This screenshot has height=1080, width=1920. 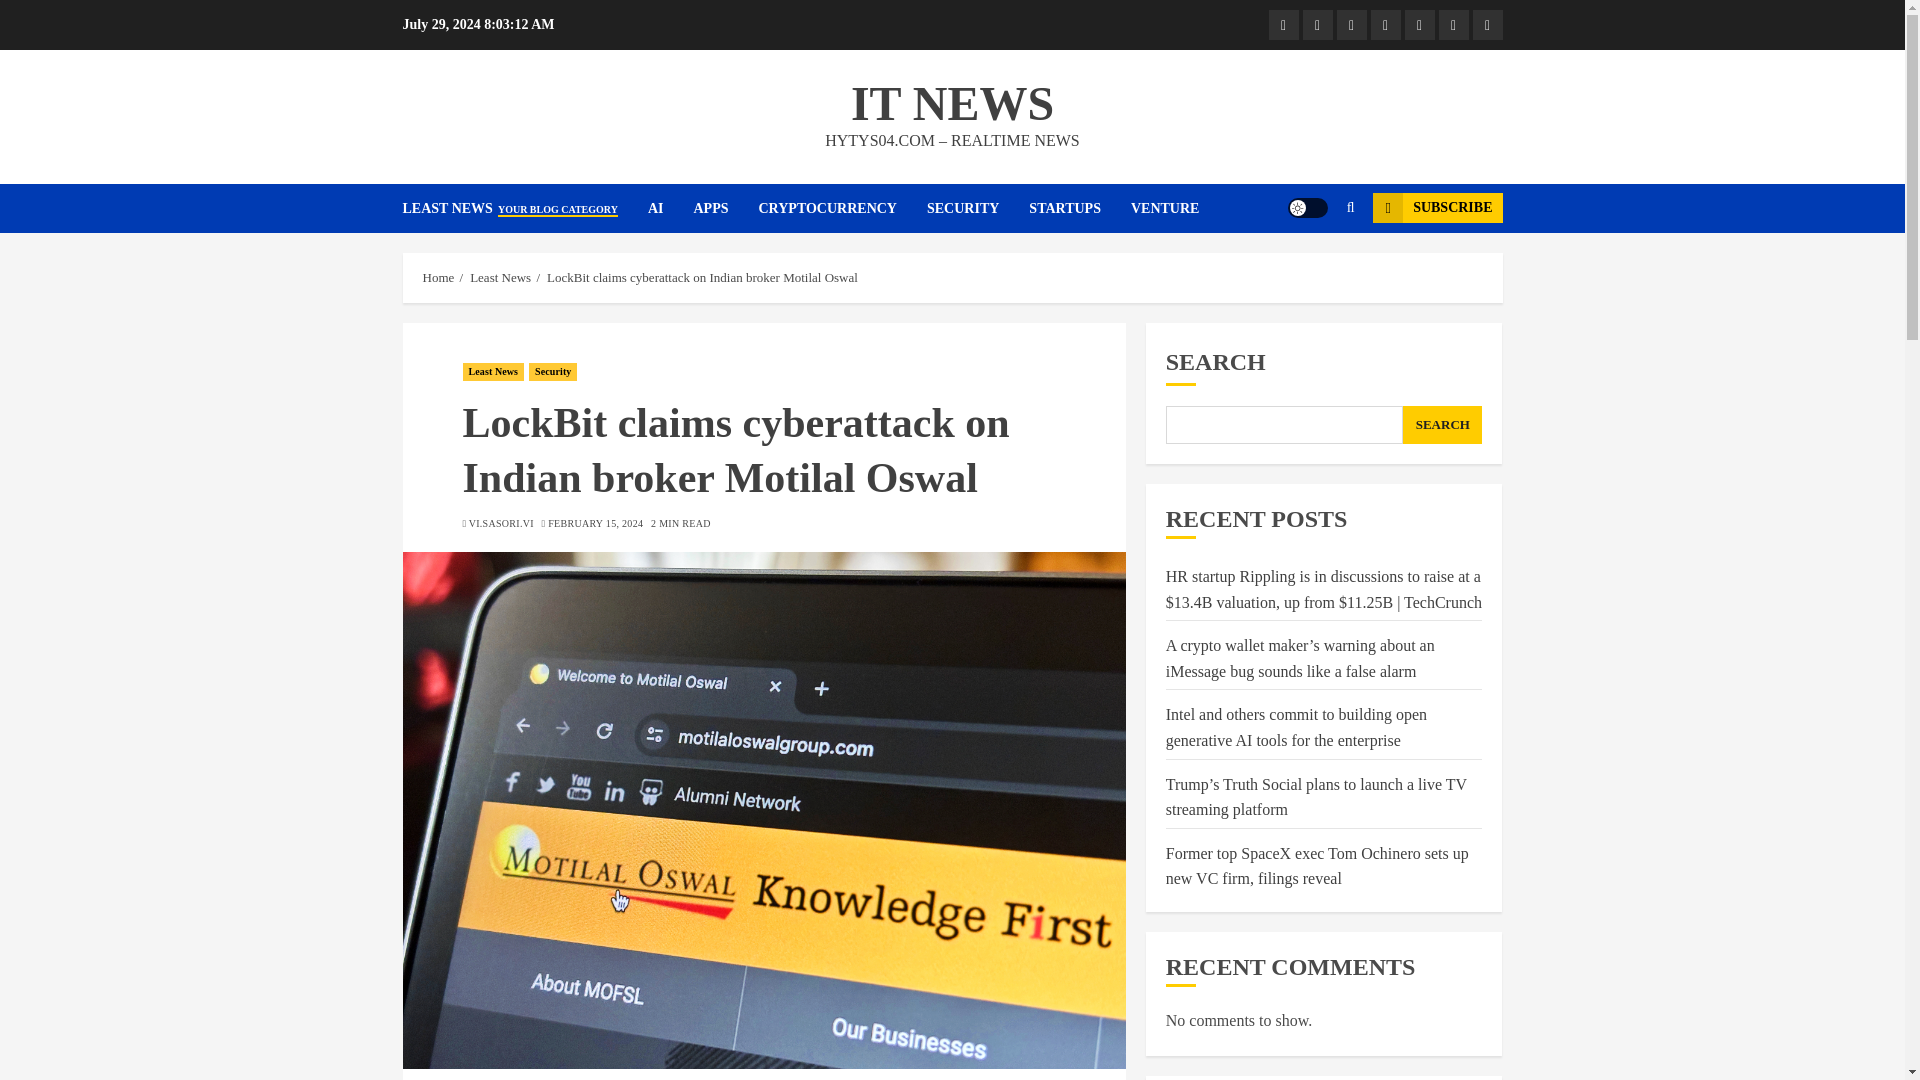 I want to click on IT NEWS, so click(x=952, y=102).